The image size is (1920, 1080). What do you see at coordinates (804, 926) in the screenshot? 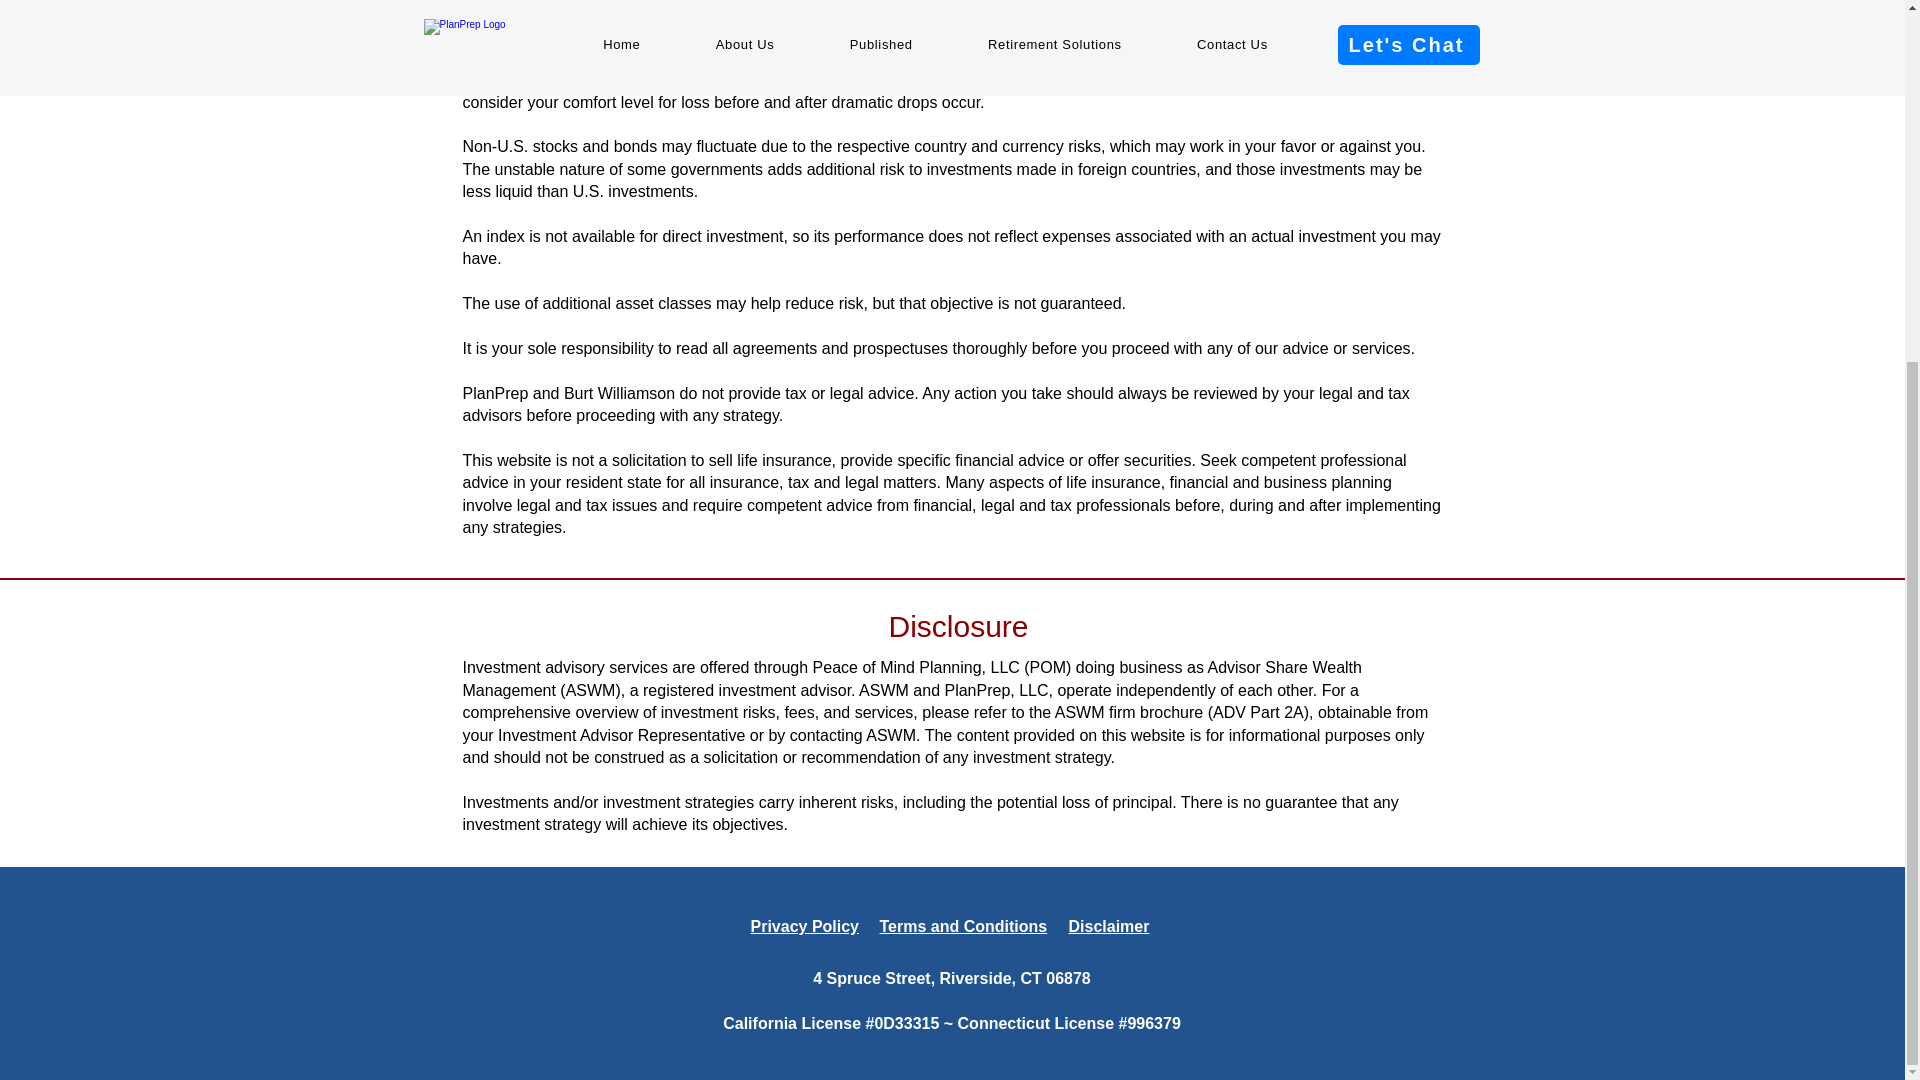
I see `Privacy Policy` at bounding box center [804, 926].